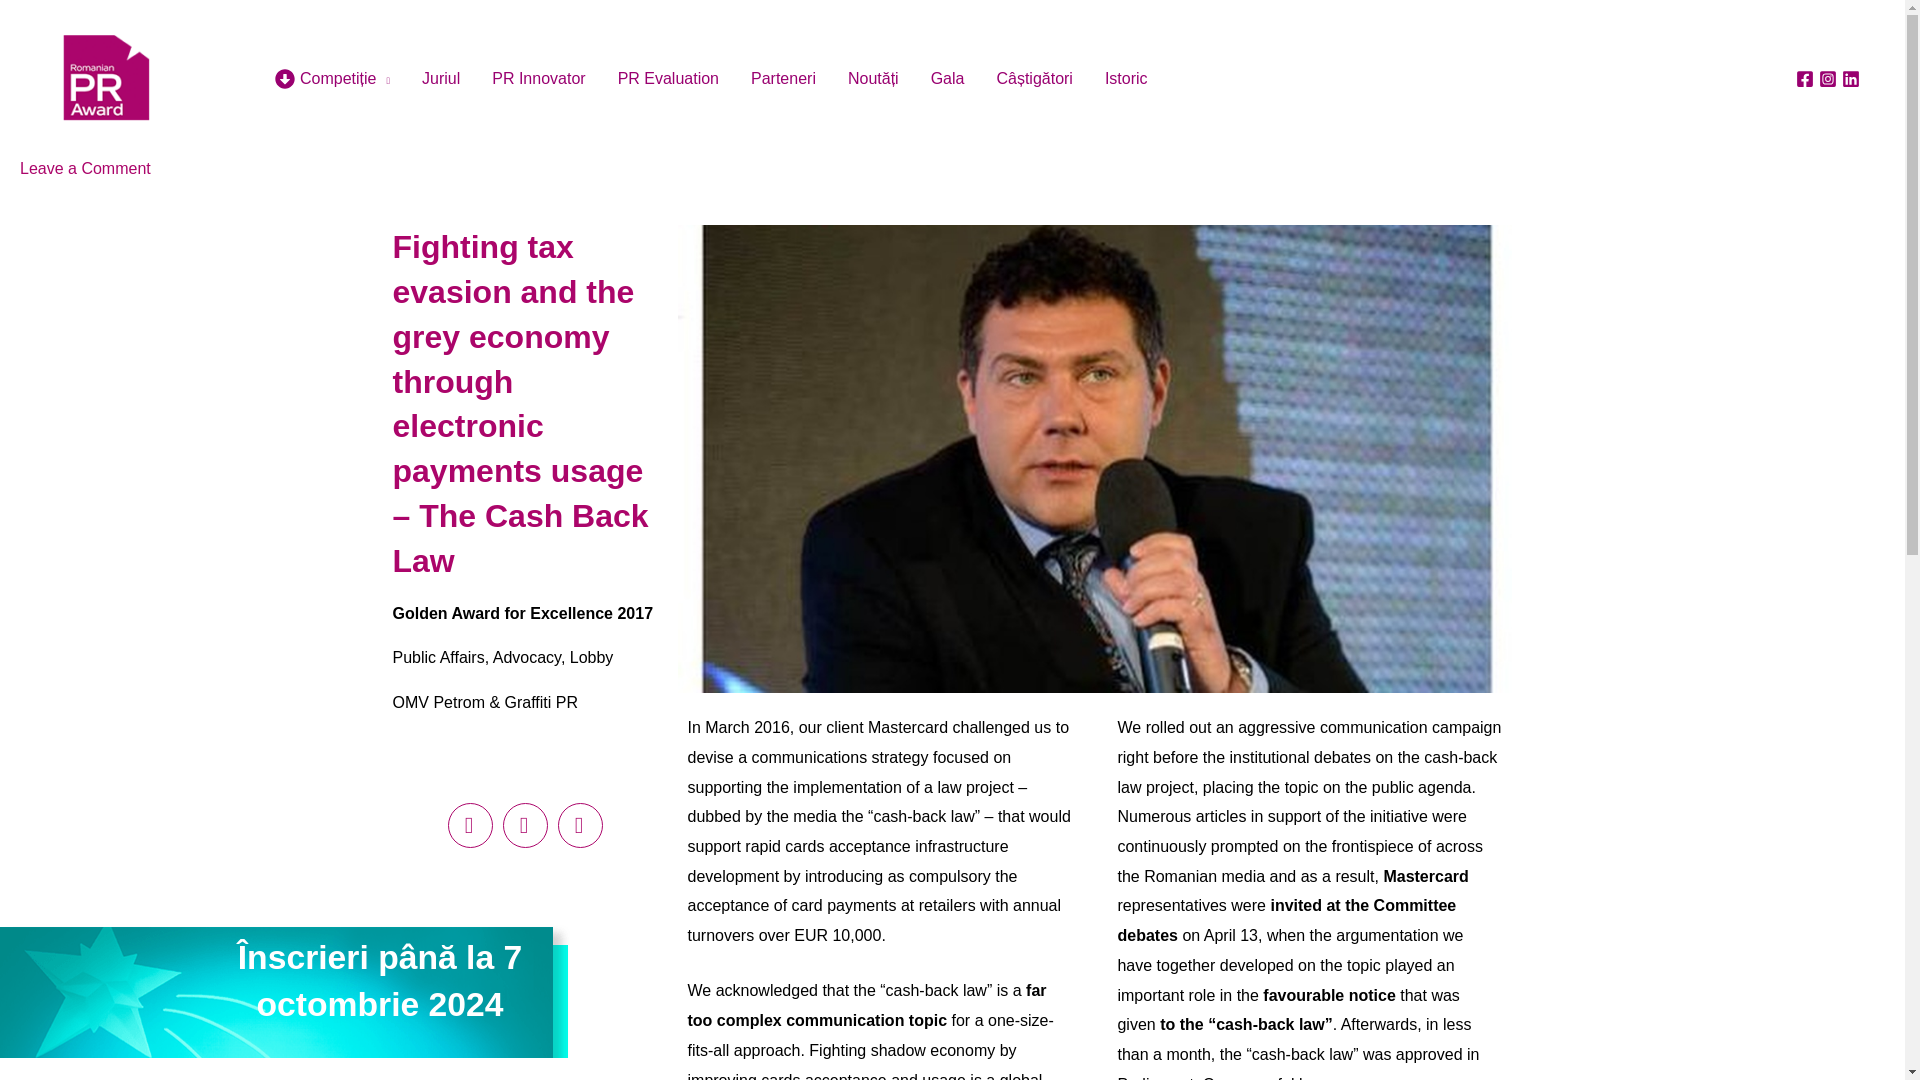 The width and height of the screenshot is (1920, 1080). What do you see at coordinates (538, 78) in the screenshot?
I see `PR Innovator` at bounding box center [538, 78].